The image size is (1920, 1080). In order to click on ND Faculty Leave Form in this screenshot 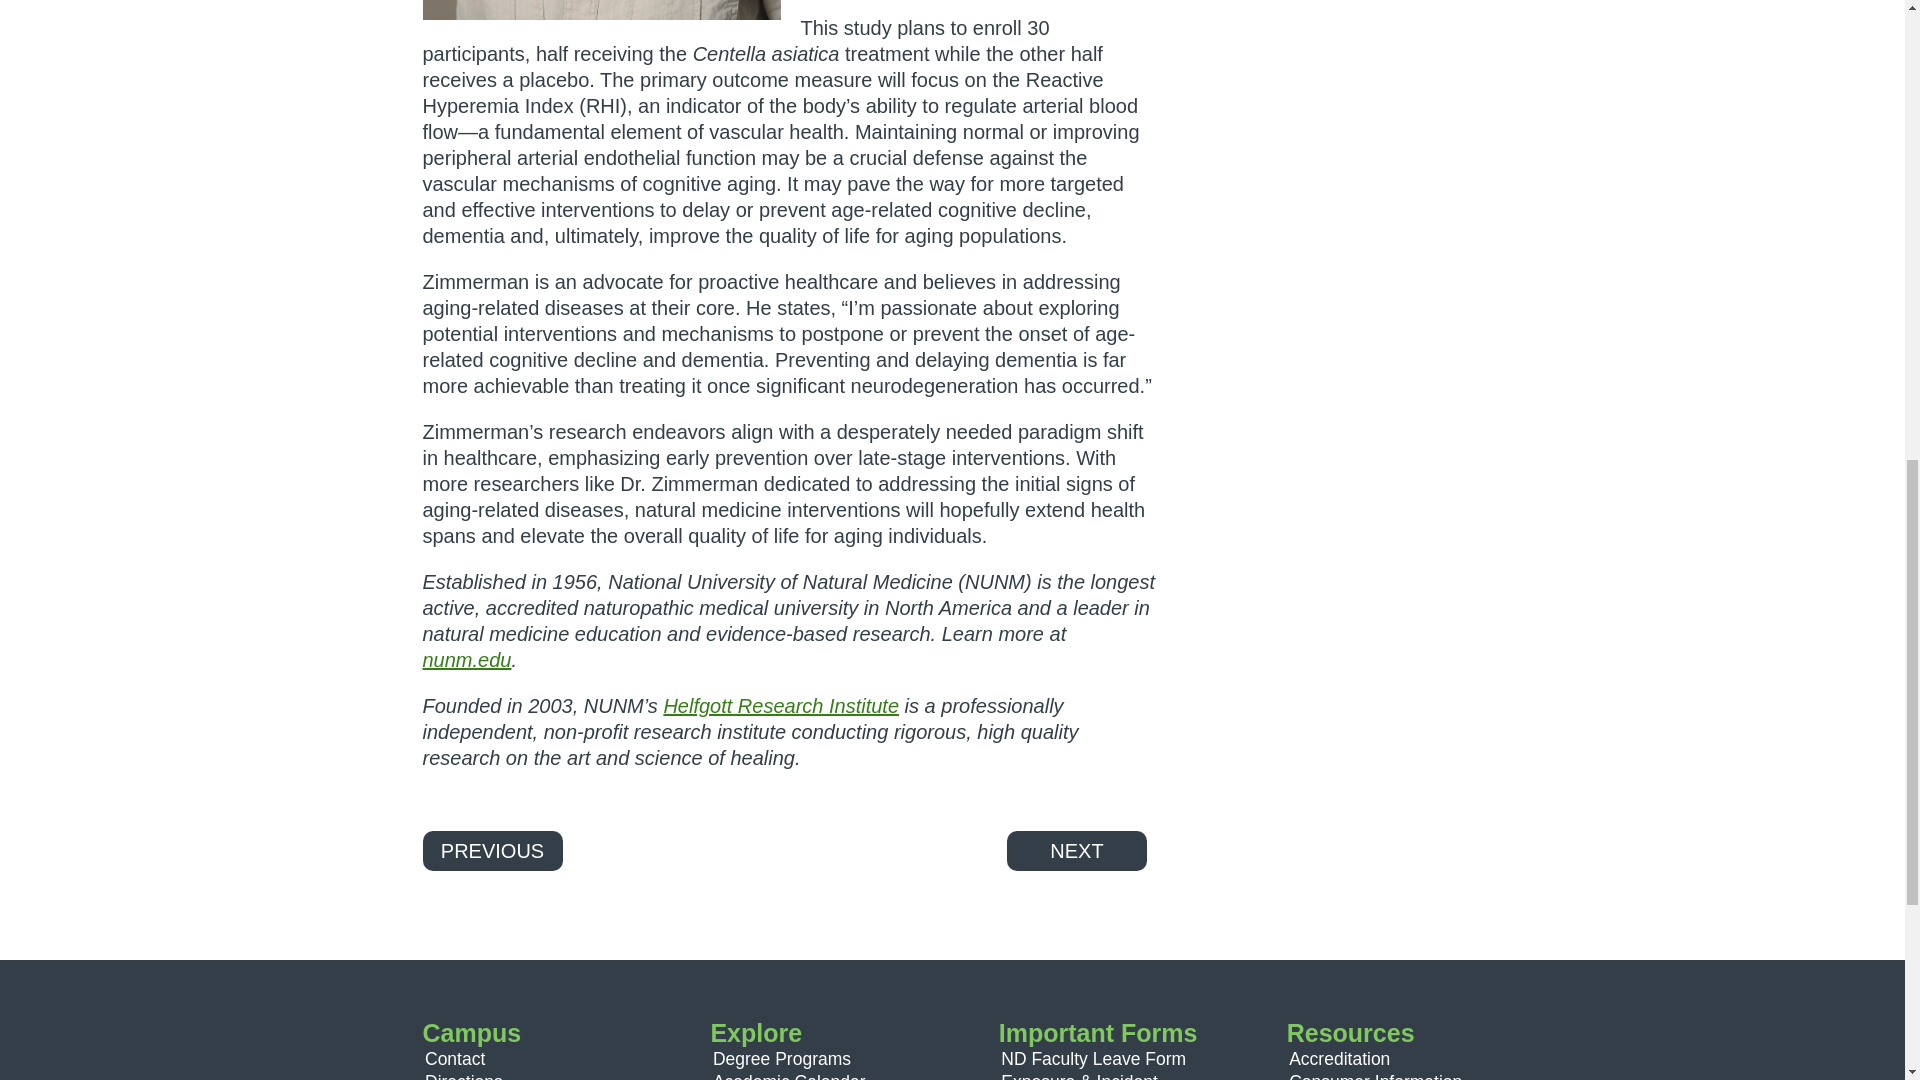, I will do `click(1093, 1058)`.